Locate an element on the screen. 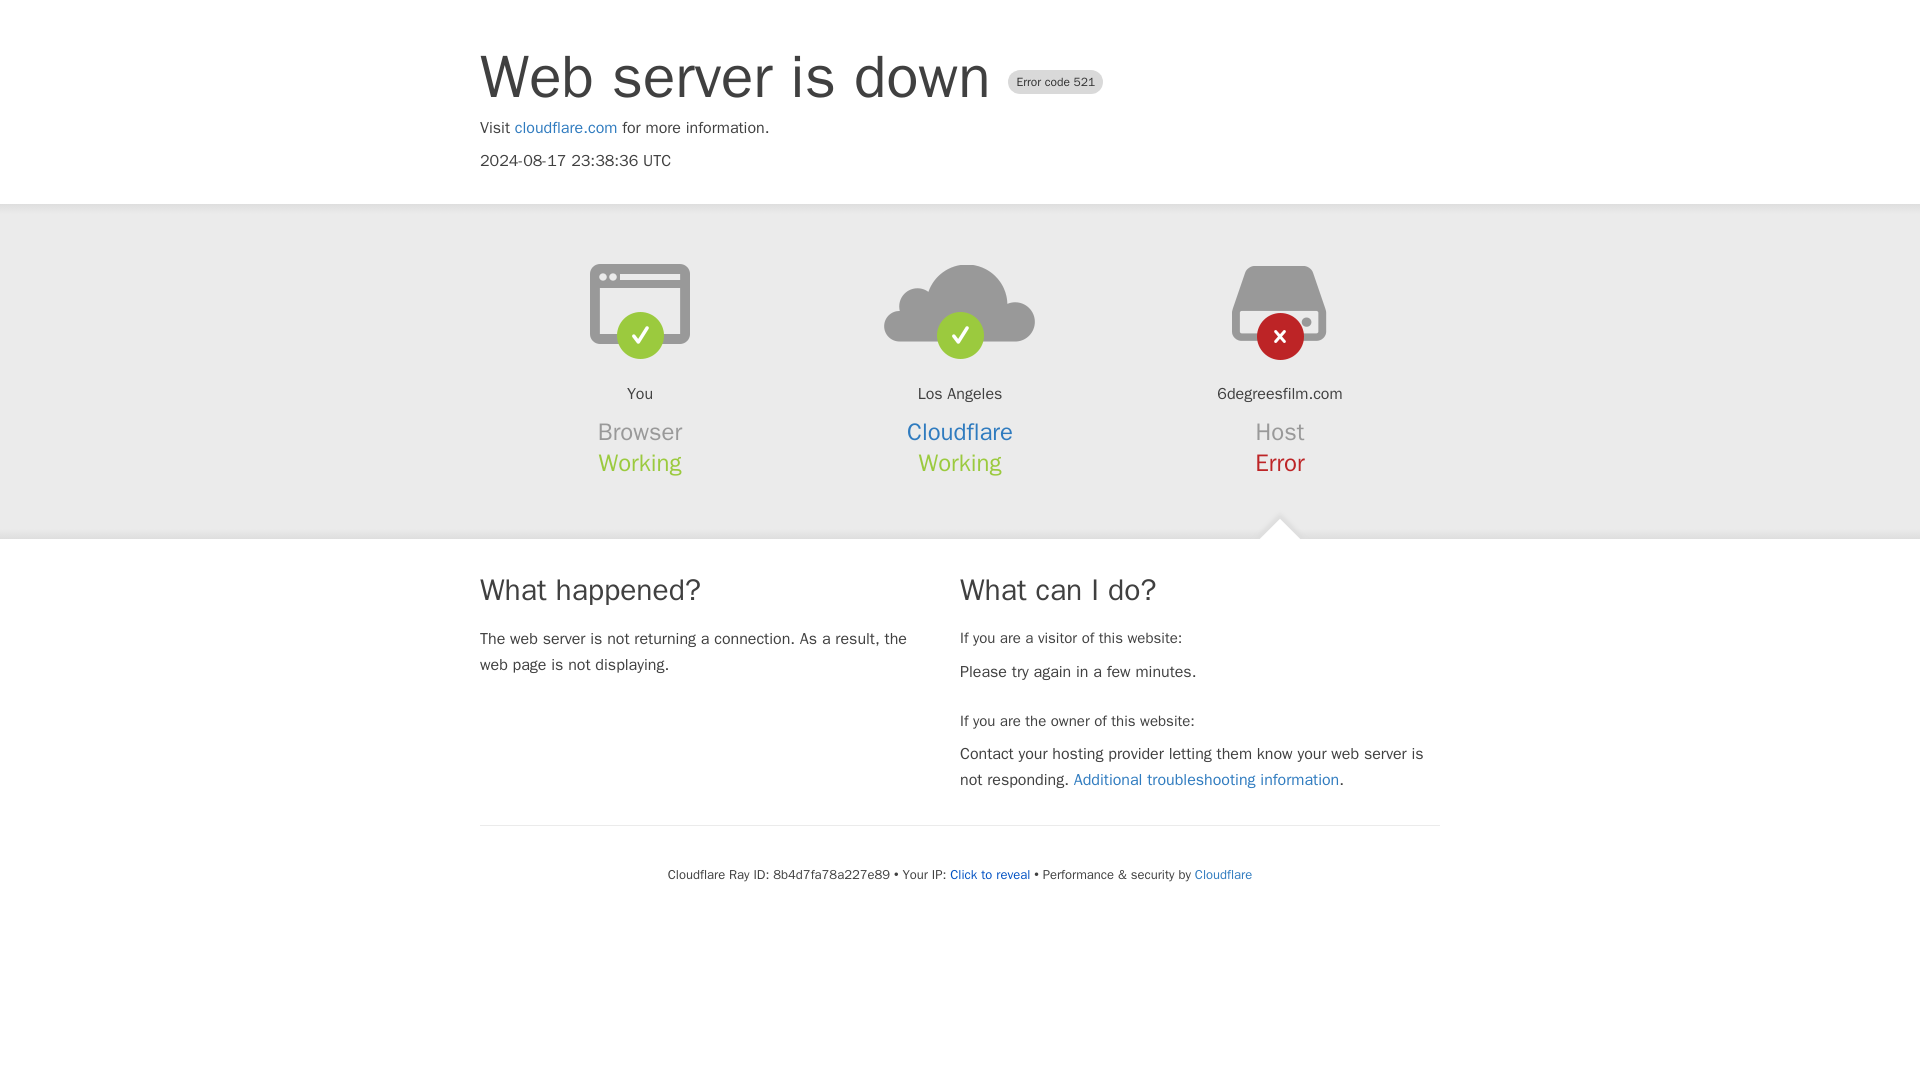  Cloudflare is located at coordinates (960, 432).